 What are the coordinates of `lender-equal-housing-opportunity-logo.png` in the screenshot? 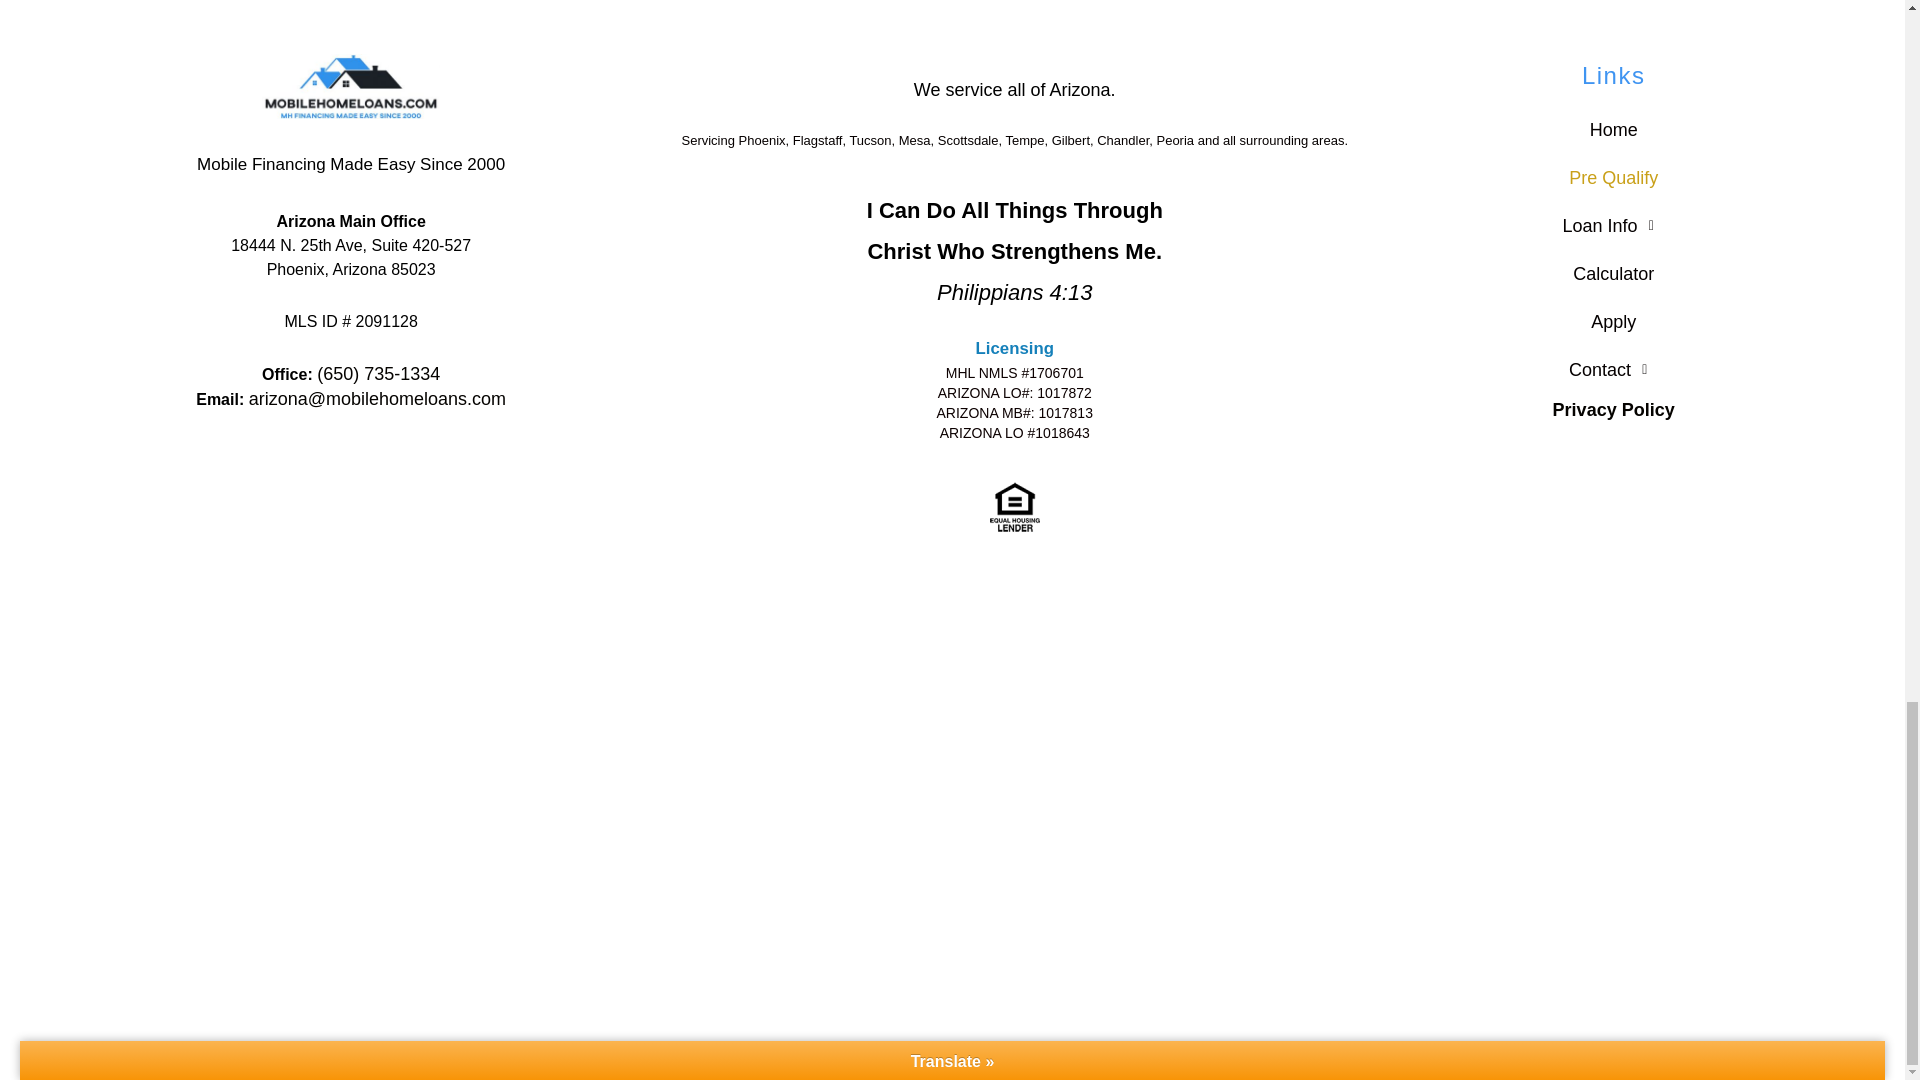 It's located at (1015, 506).